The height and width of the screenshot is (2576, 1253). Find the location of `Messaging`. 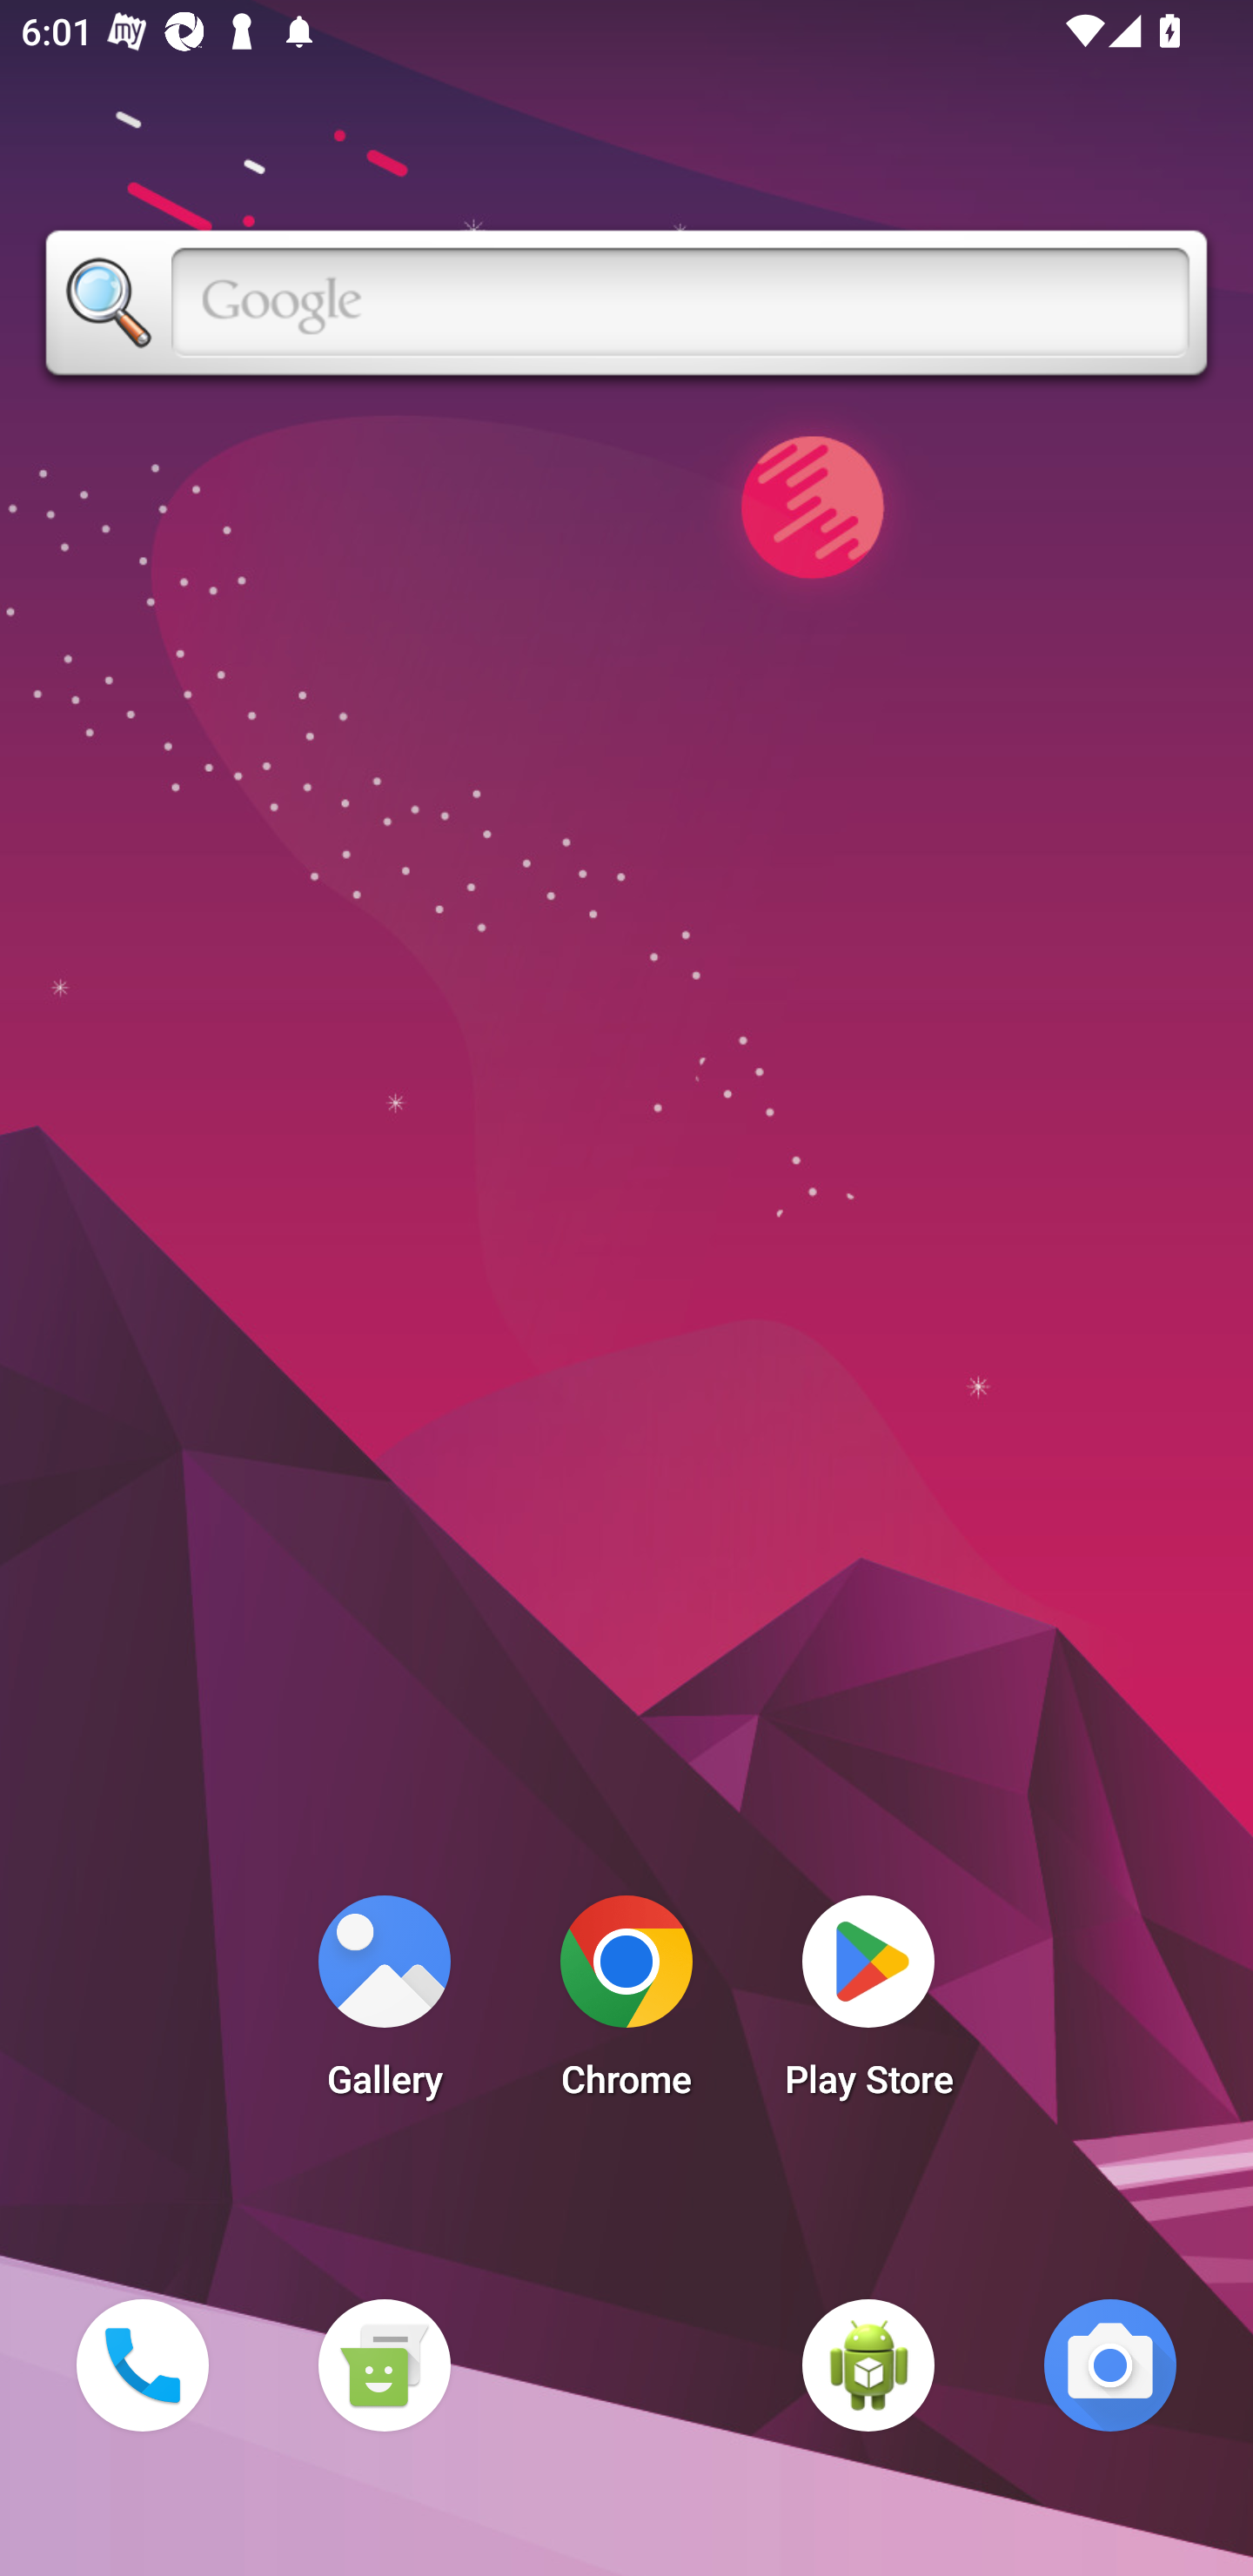

Messaging is located at coordinates (384, 2365).